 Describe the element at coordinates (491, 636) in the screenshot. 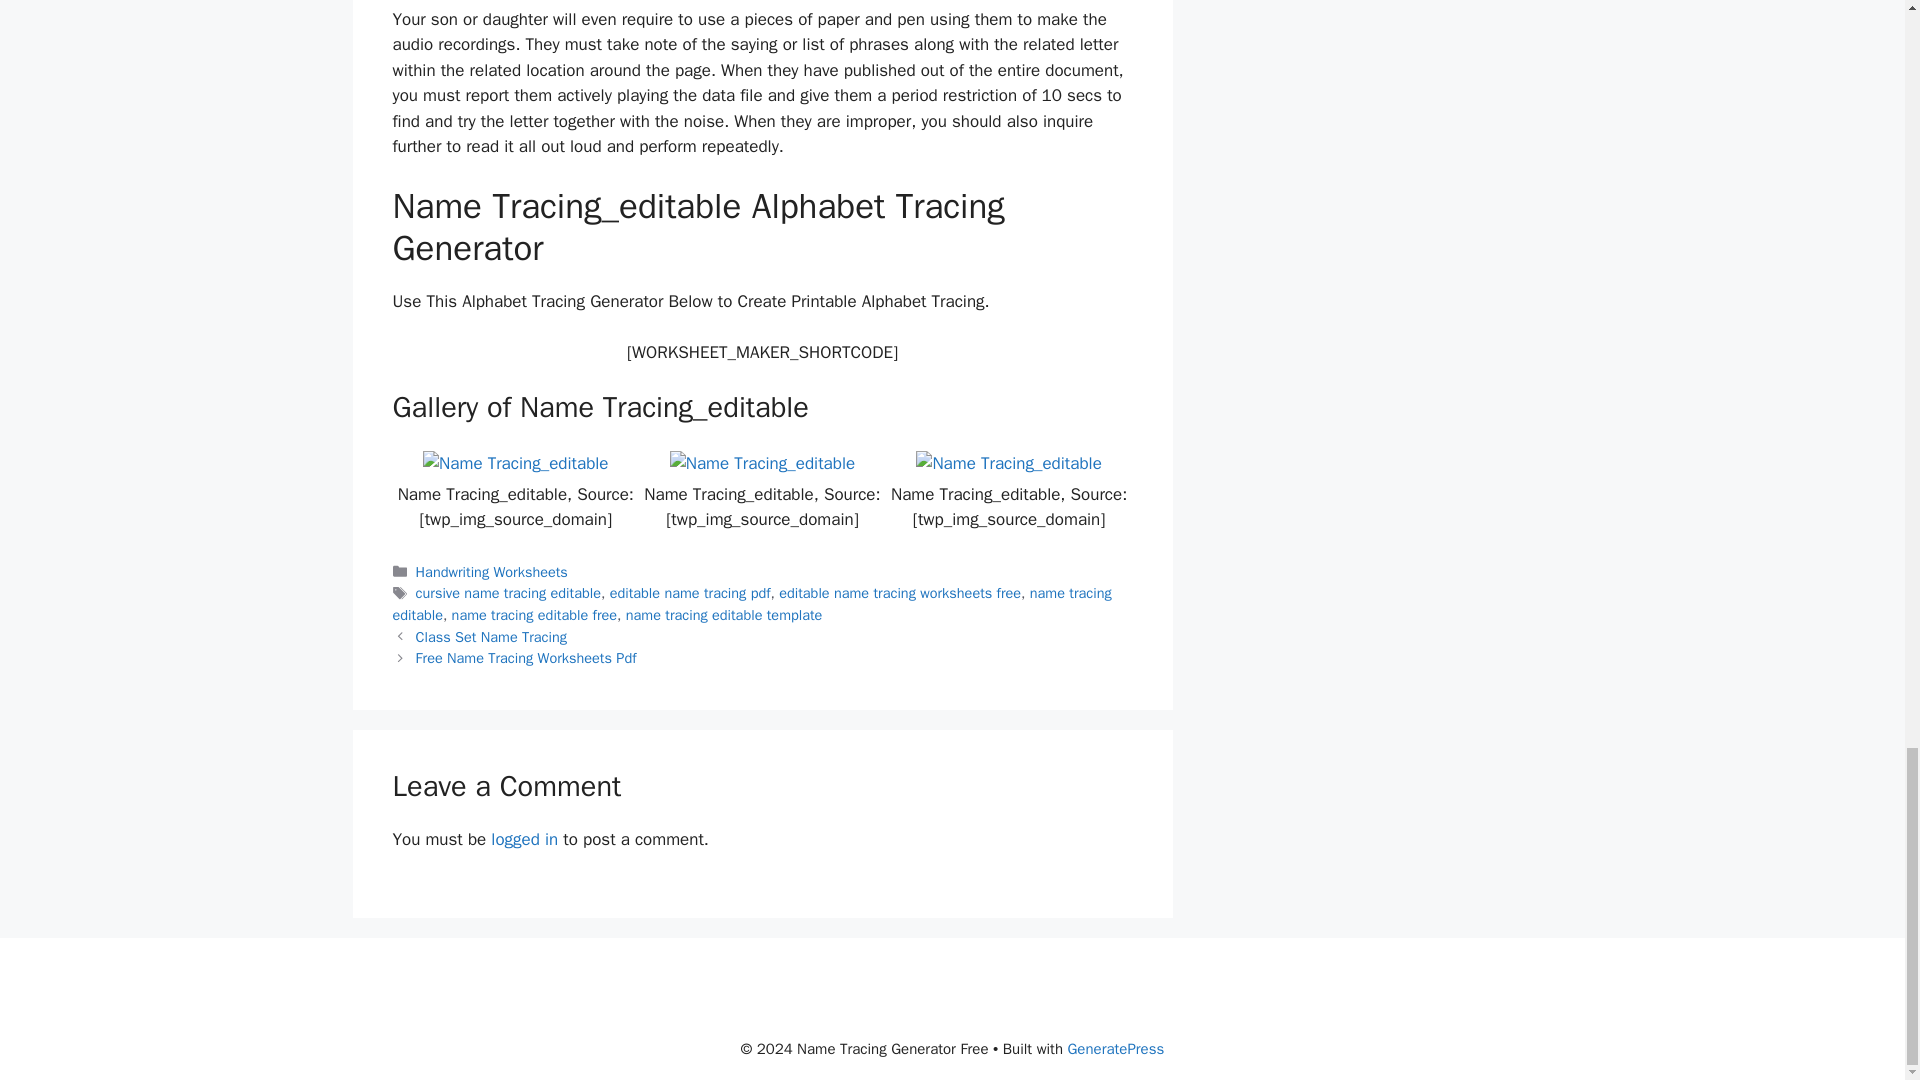

I see `Class Set Name Tracing` at that location.